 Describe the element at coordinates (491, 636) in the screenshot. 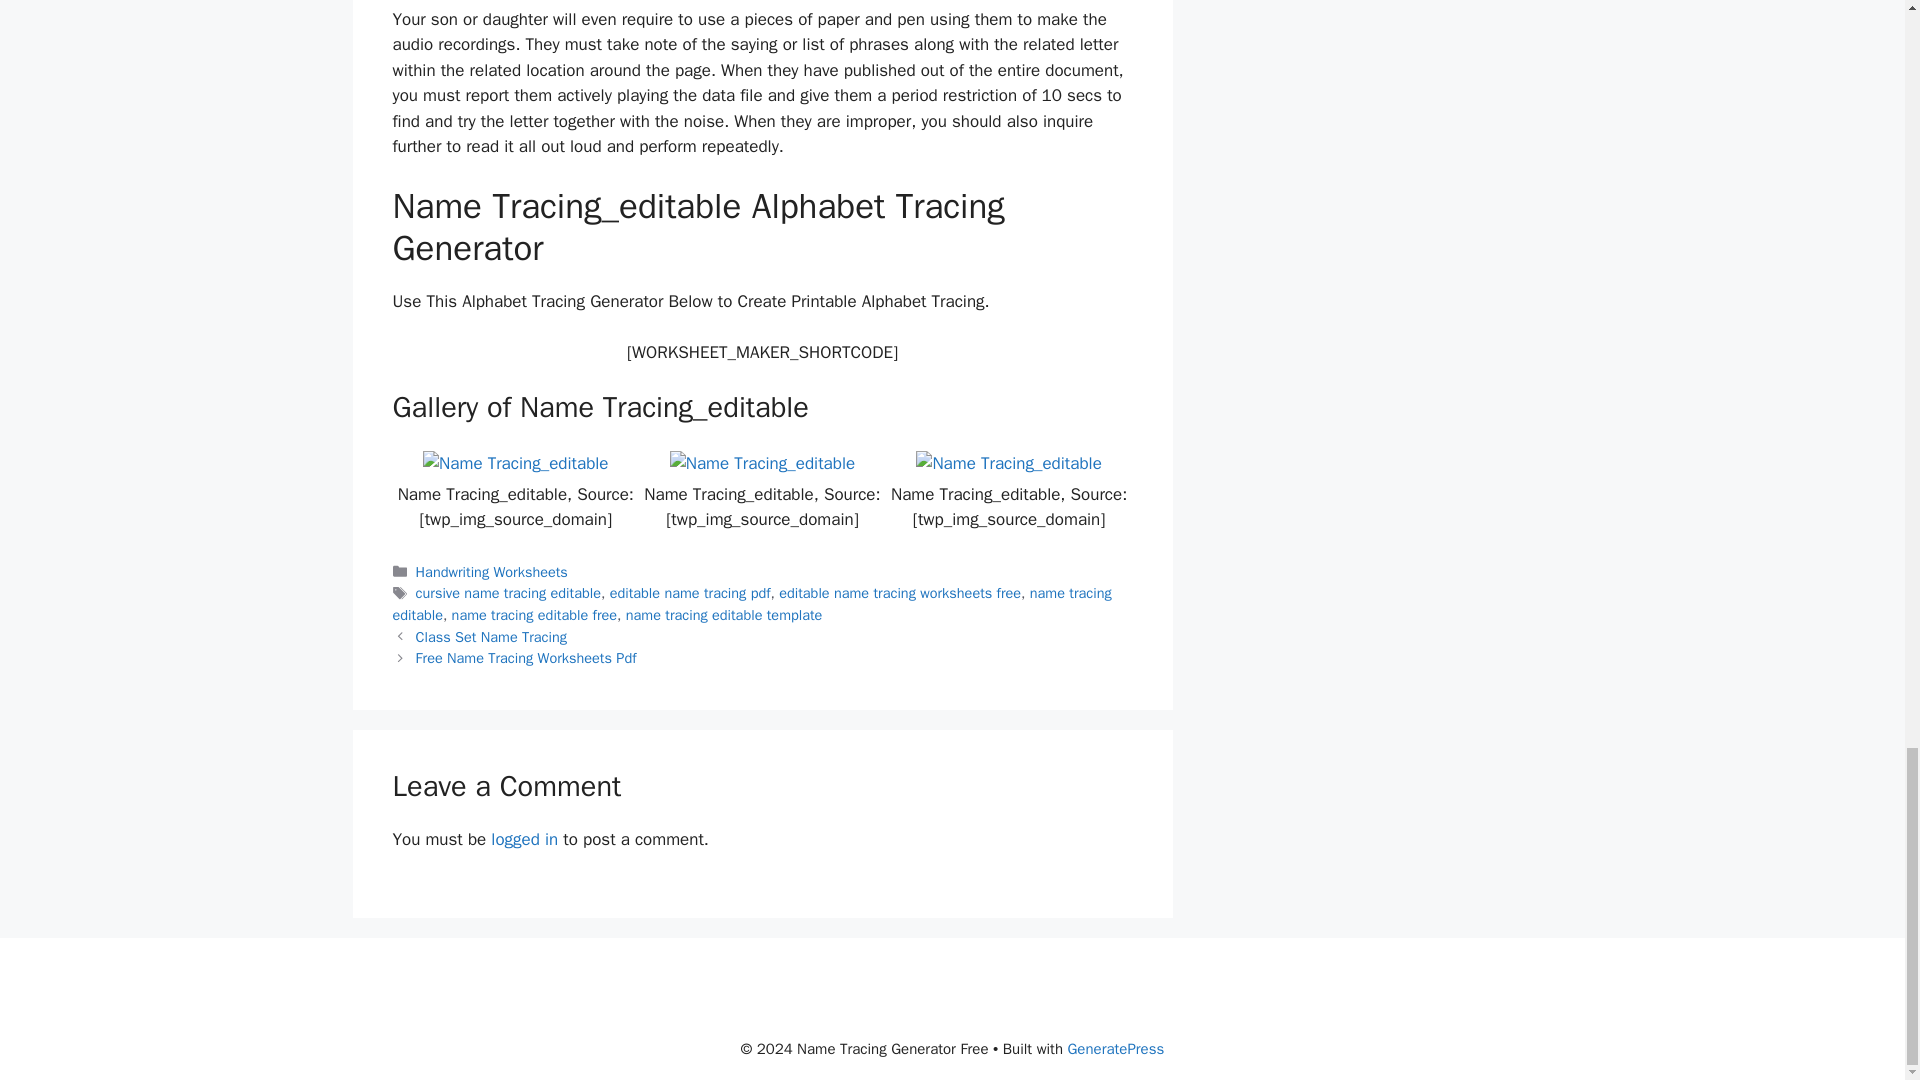

I see `Class Set Name Tracing` at that location.